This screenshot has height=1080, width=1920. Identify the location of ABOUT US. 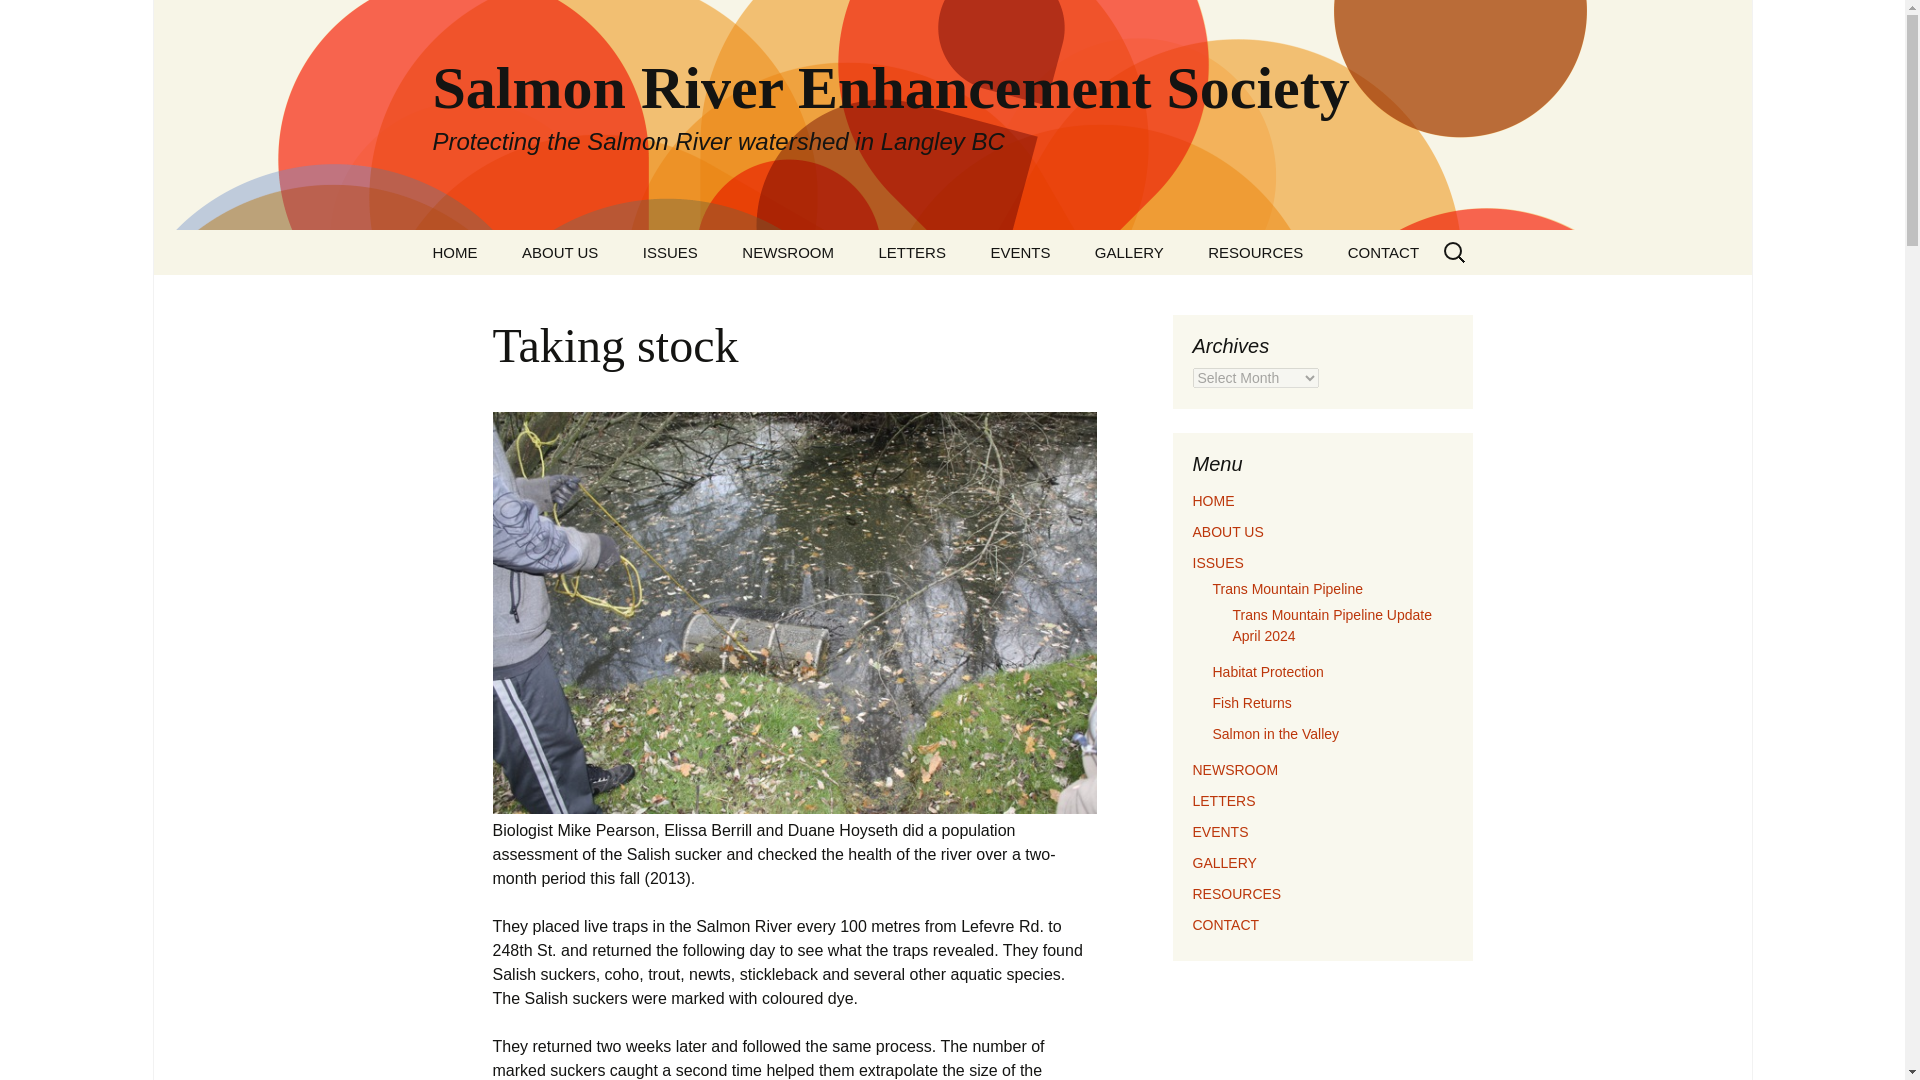
(1228, 532).